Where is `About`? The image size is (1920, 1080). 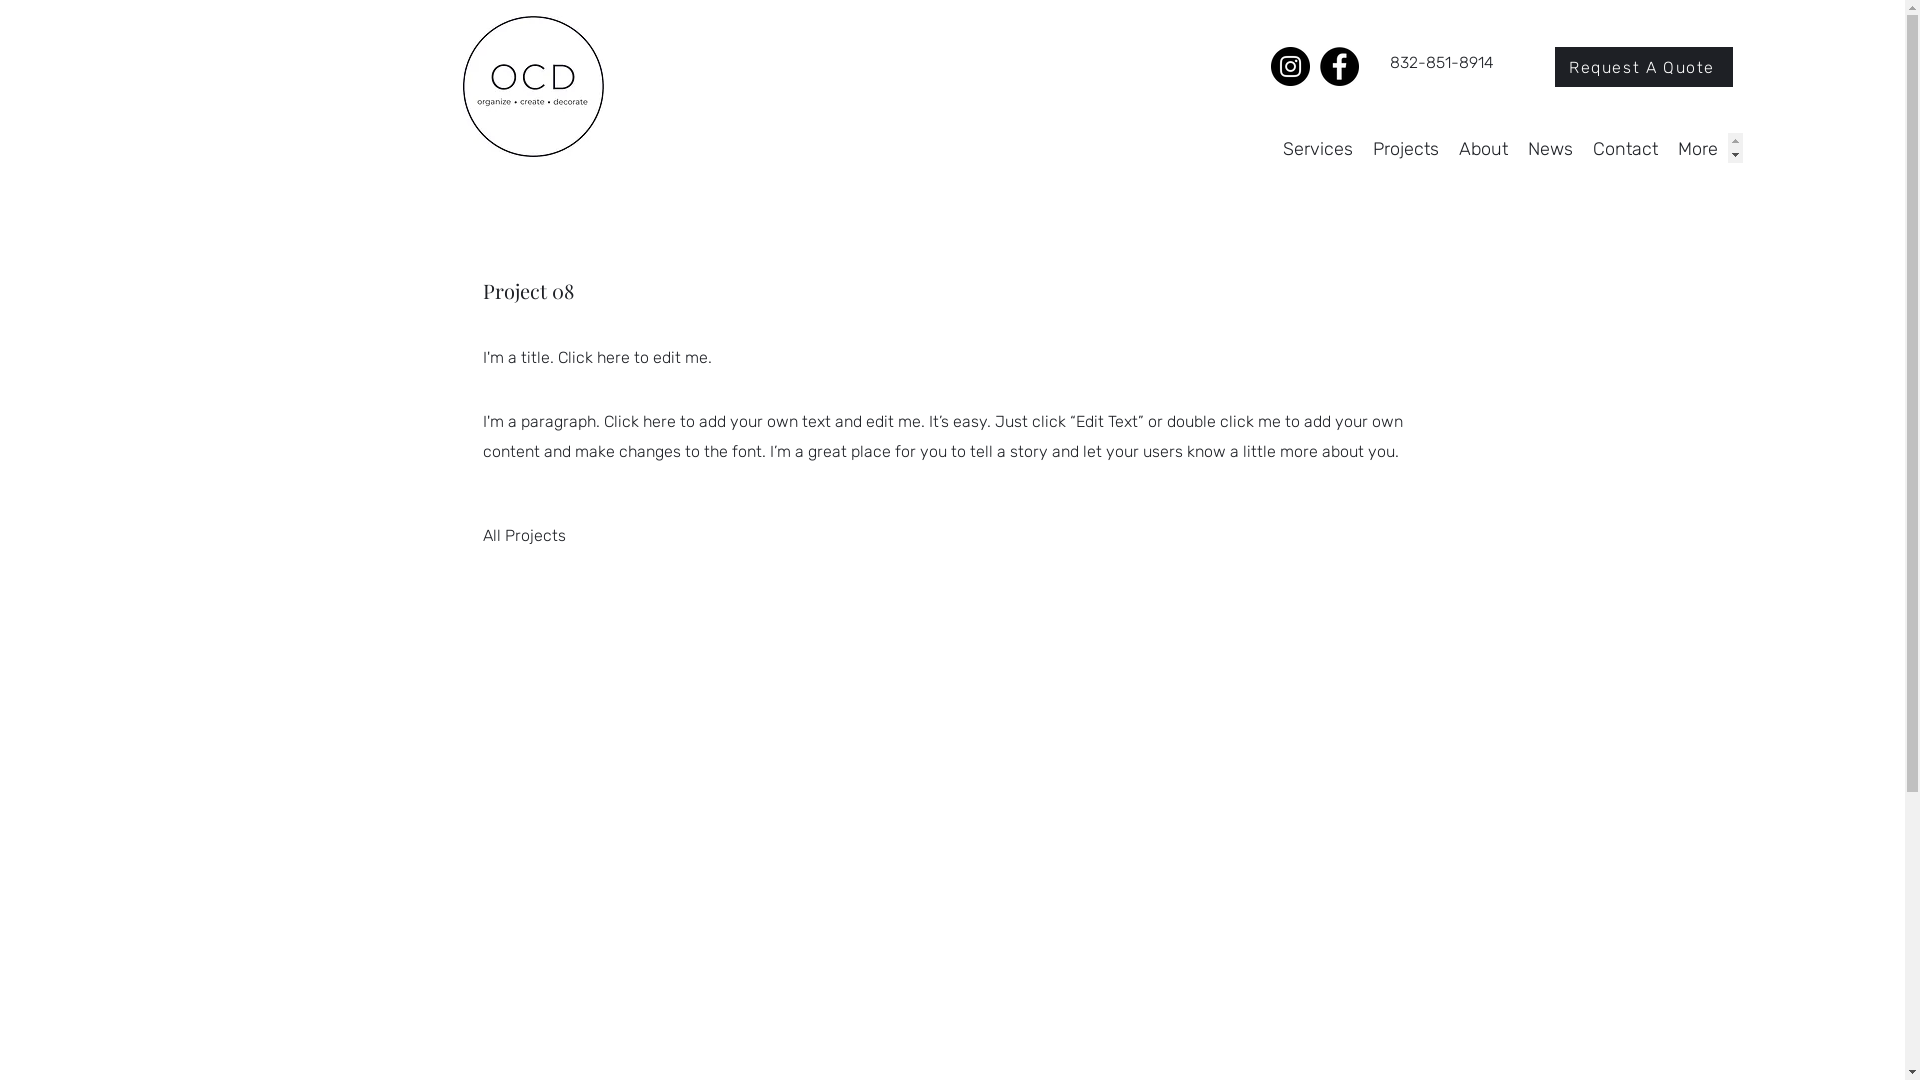
About is located at coordinates (1484, 148).